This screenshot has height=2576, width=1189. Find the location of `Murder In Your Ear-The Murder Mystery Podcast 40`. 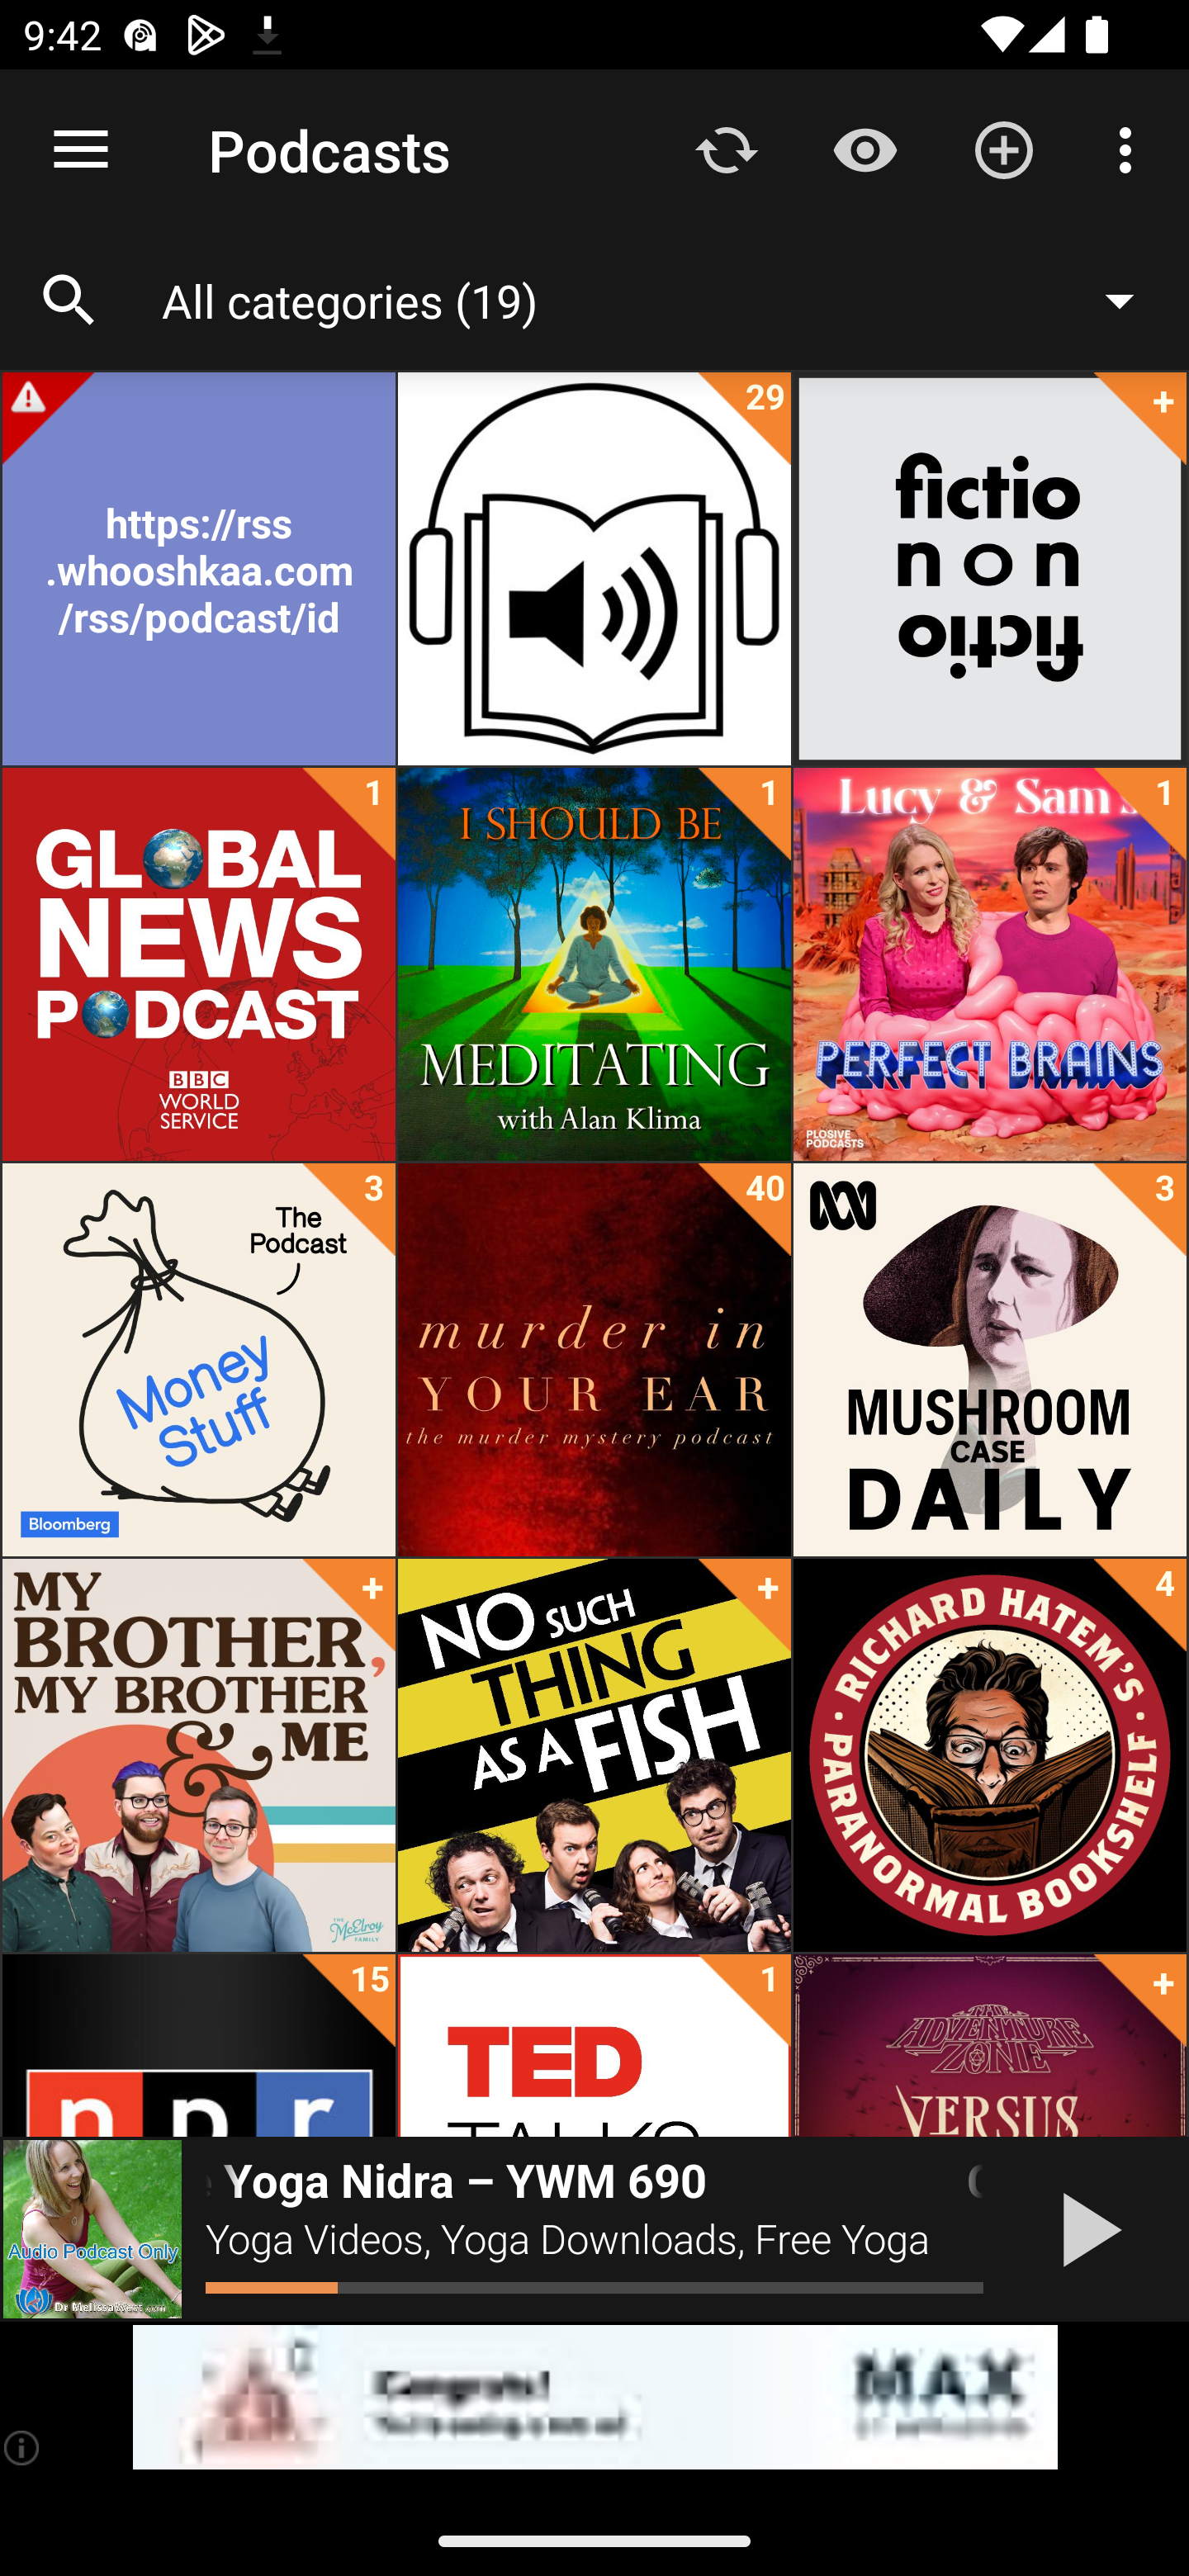

Murder In Your Ear-The Murder Mystery Podcast 40 is located at coordinates (594, 1360).